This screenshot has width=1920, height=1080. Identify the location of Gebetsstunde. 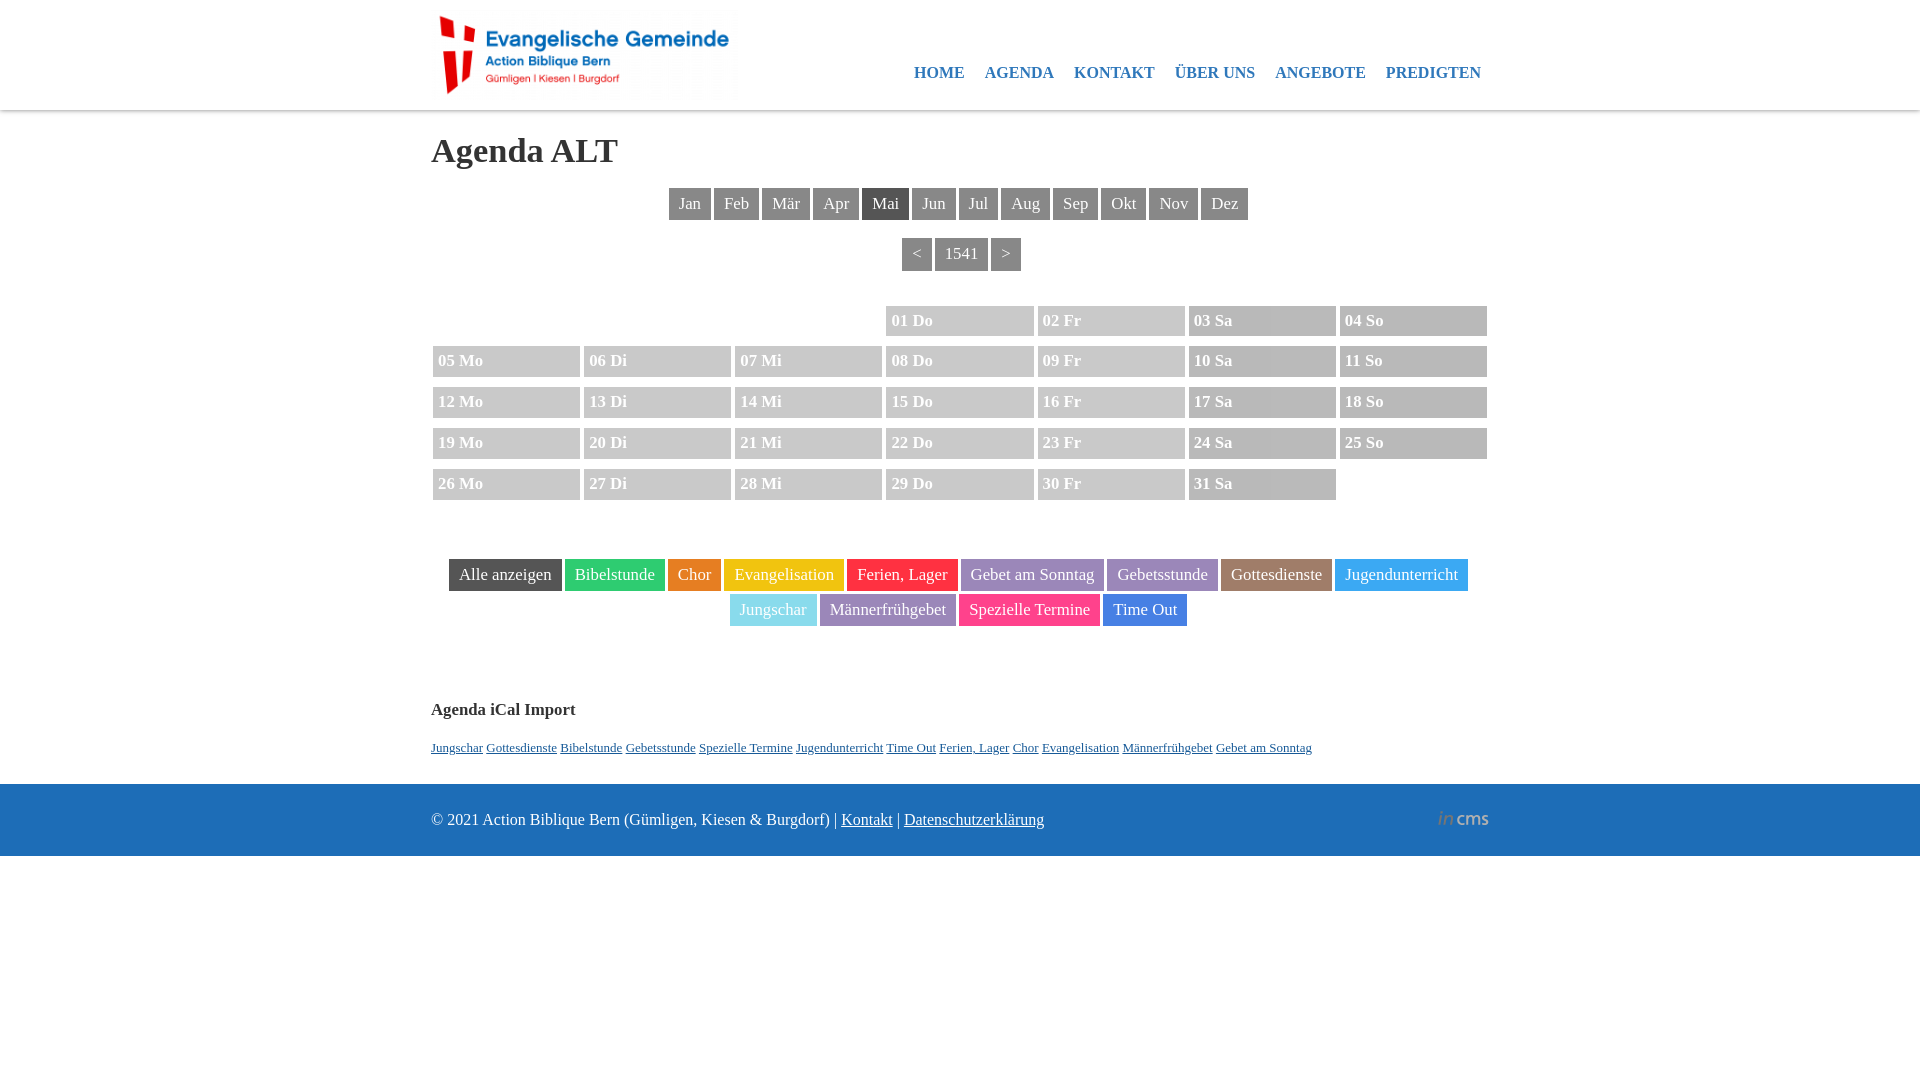
(1162, 575).